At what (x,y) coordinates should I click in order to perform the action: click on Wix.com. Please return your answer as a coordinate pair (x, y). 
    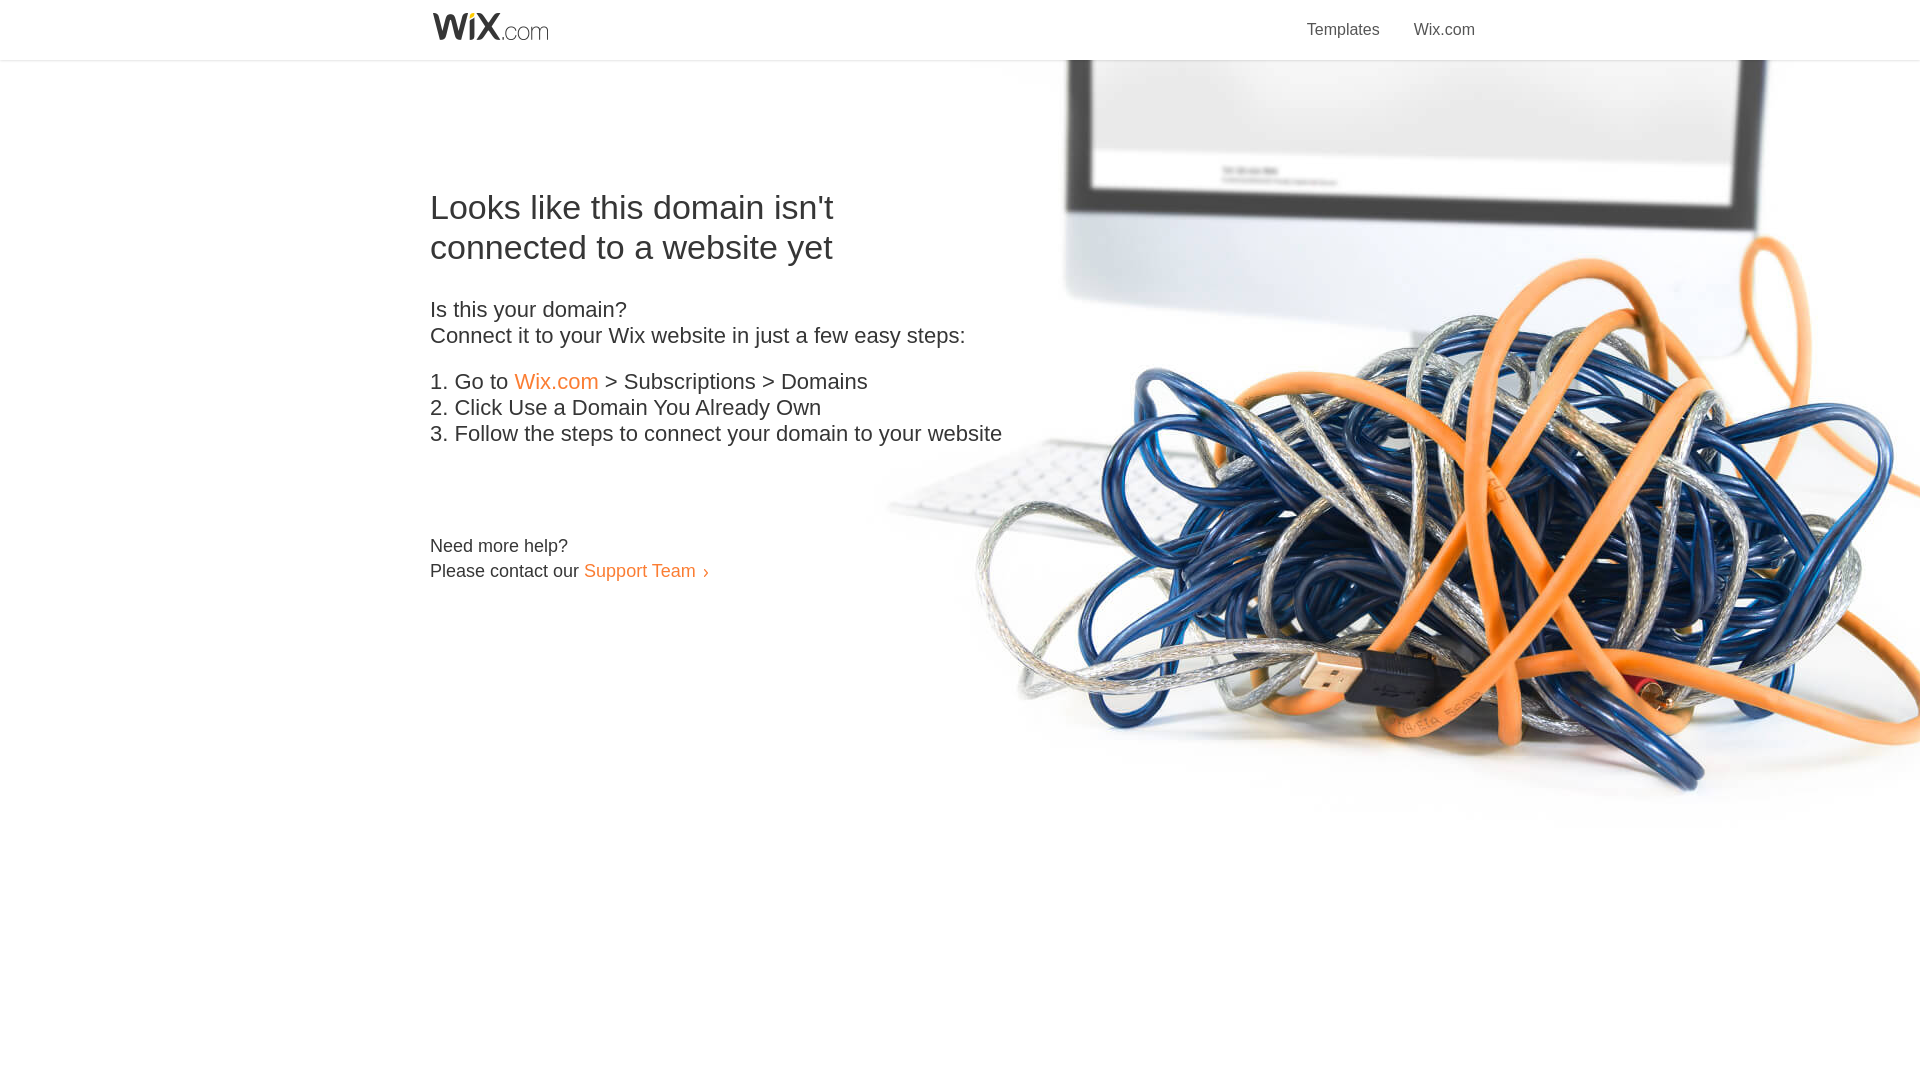
    Looking at the image, I should click on (1444, 18).